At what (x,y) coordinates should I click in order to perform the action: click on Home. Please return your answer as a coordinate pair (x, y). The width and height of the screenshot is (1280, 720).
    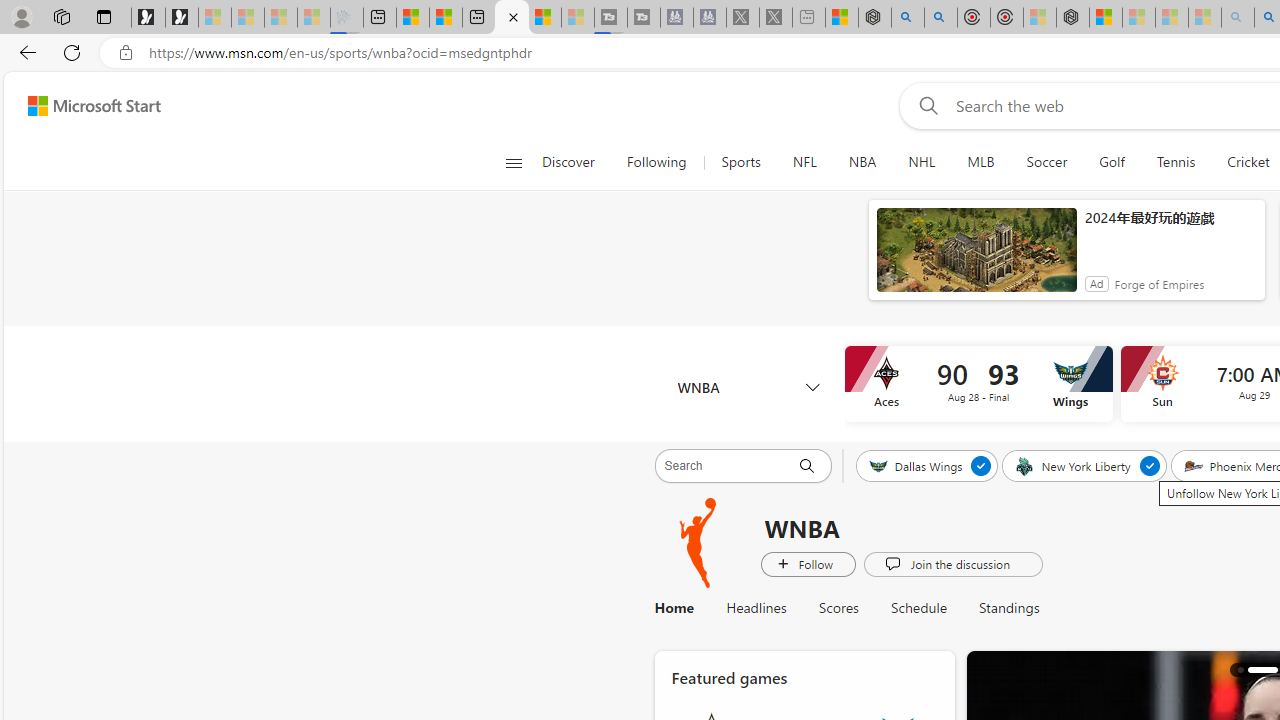
    Looking at the image, I should click on (674, 608).